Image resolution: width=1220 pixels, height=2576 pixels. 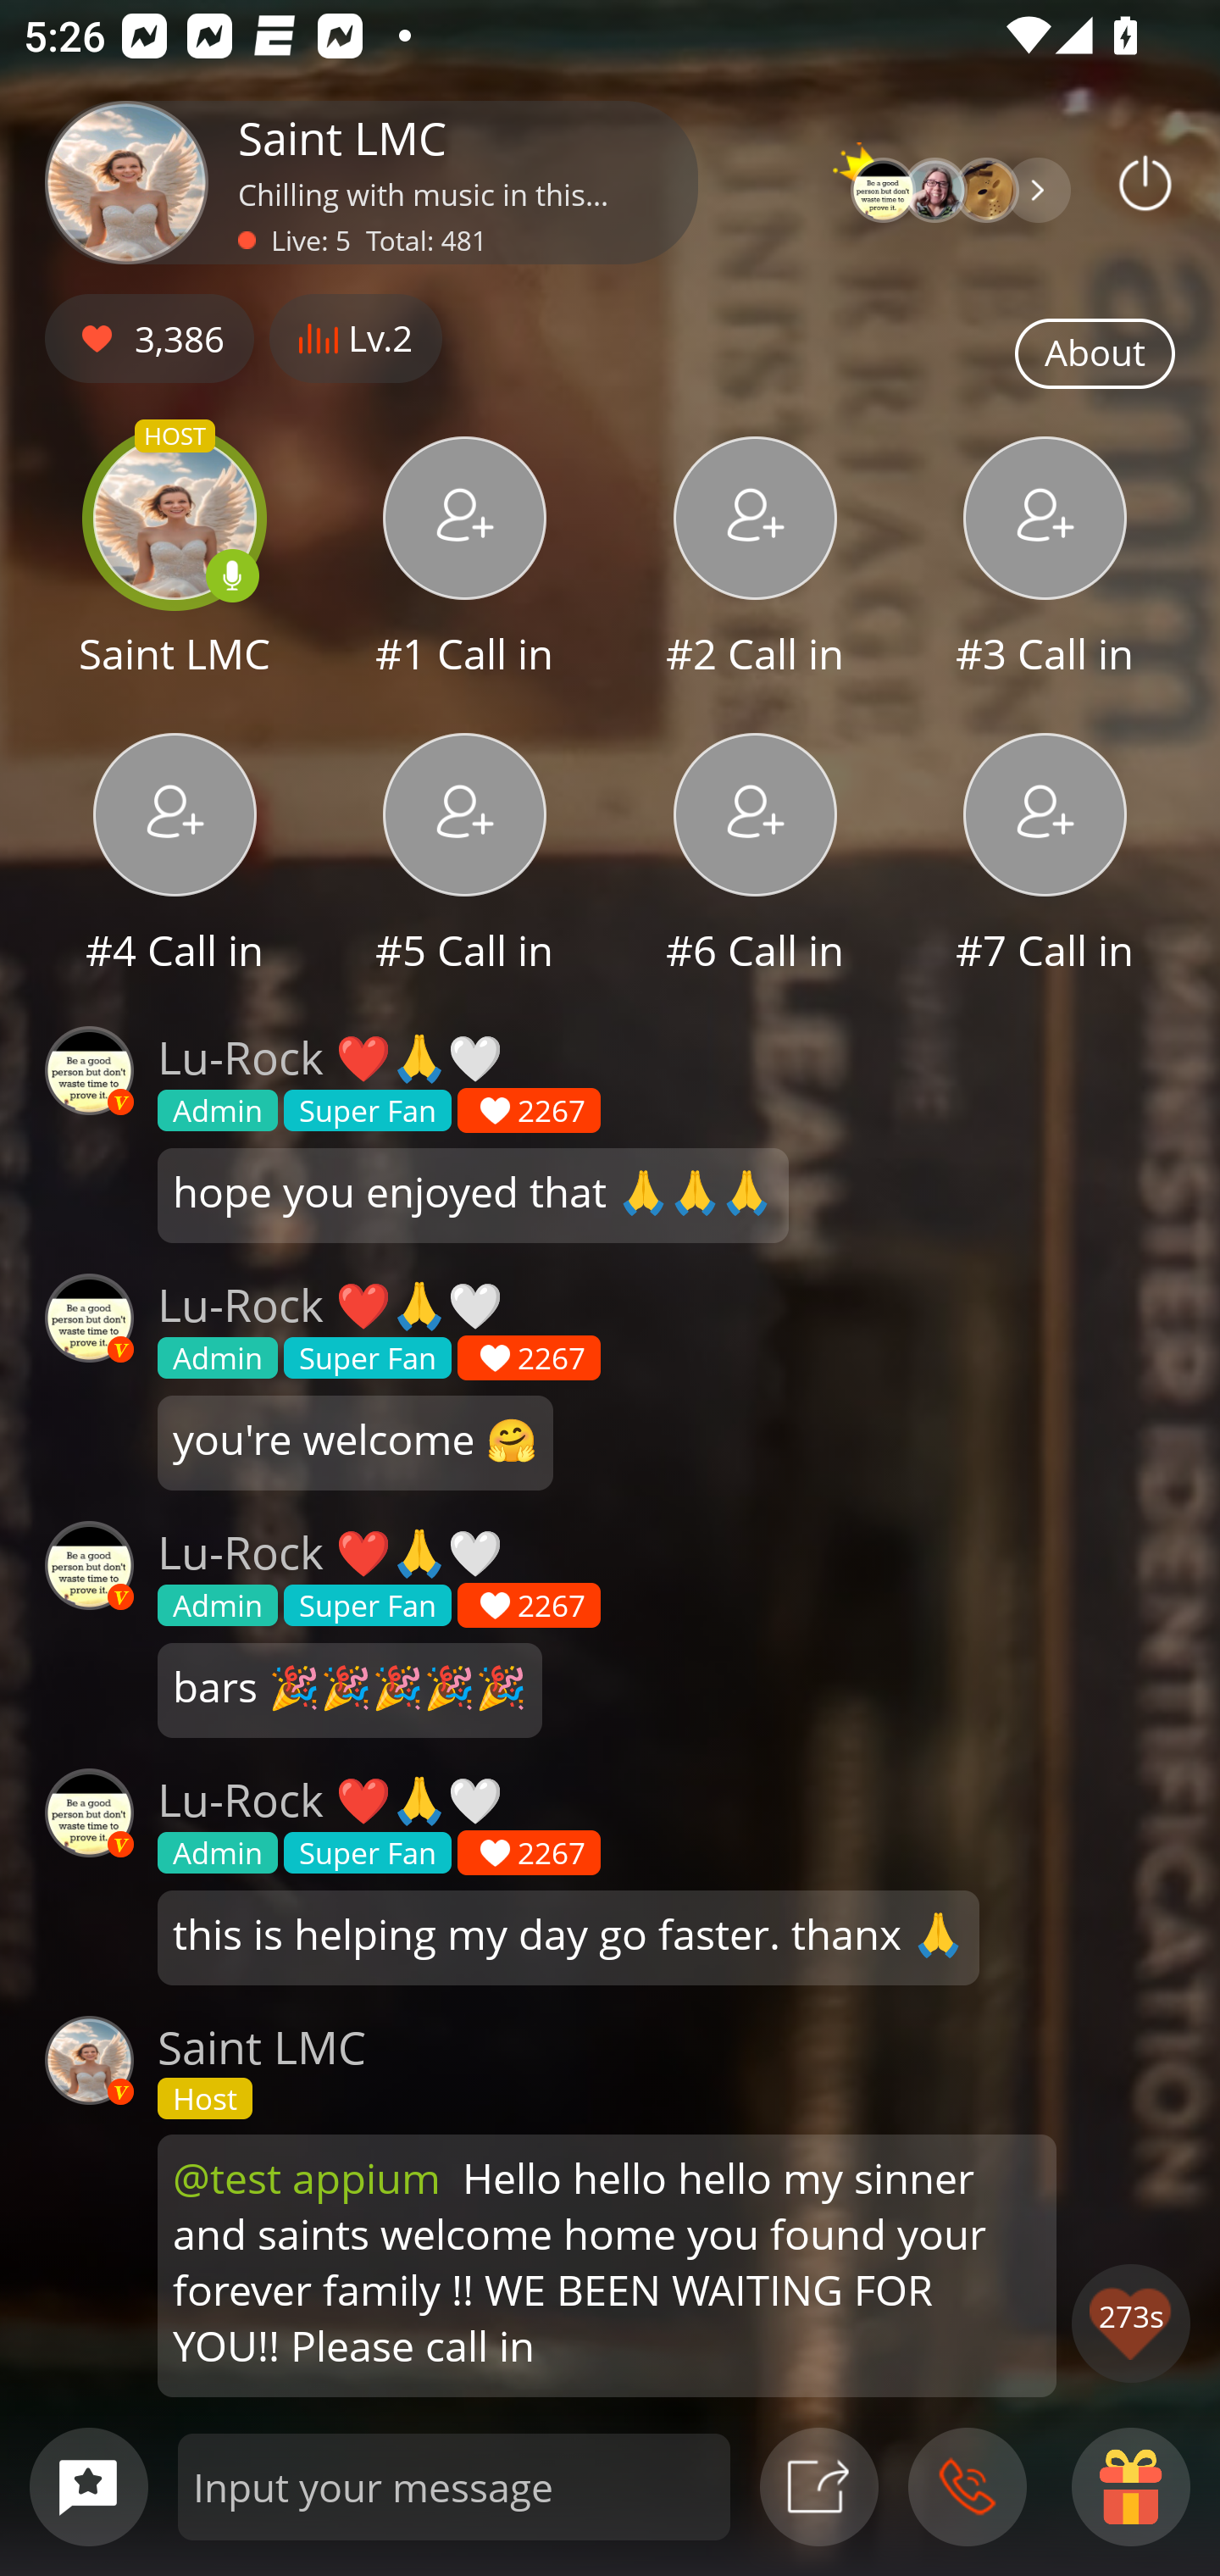 I want to click on Input your message, so click(x=454, y=2486).